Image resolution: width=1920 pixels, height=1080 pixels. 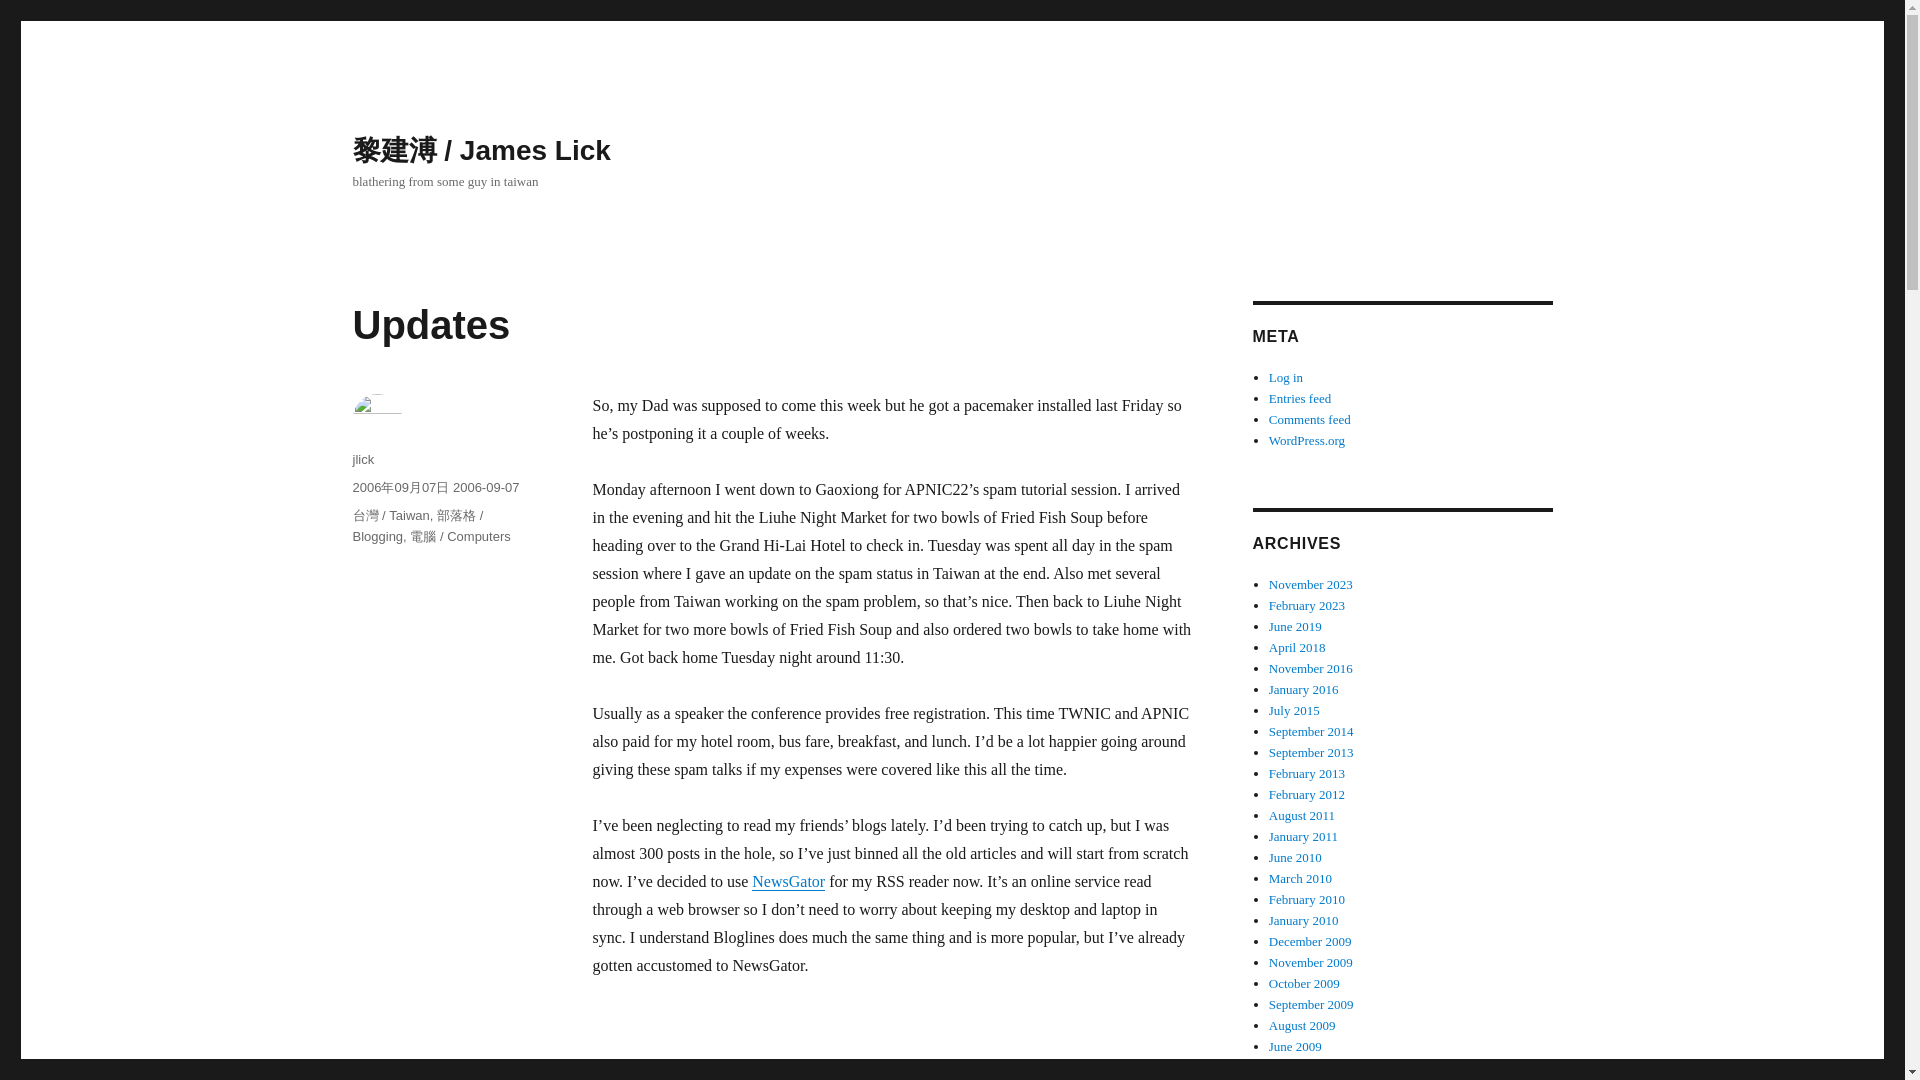 What do you see at coordinates (1307, 794) in the screenshot?
I see `February 2012` at bounding box center [1307, 794].